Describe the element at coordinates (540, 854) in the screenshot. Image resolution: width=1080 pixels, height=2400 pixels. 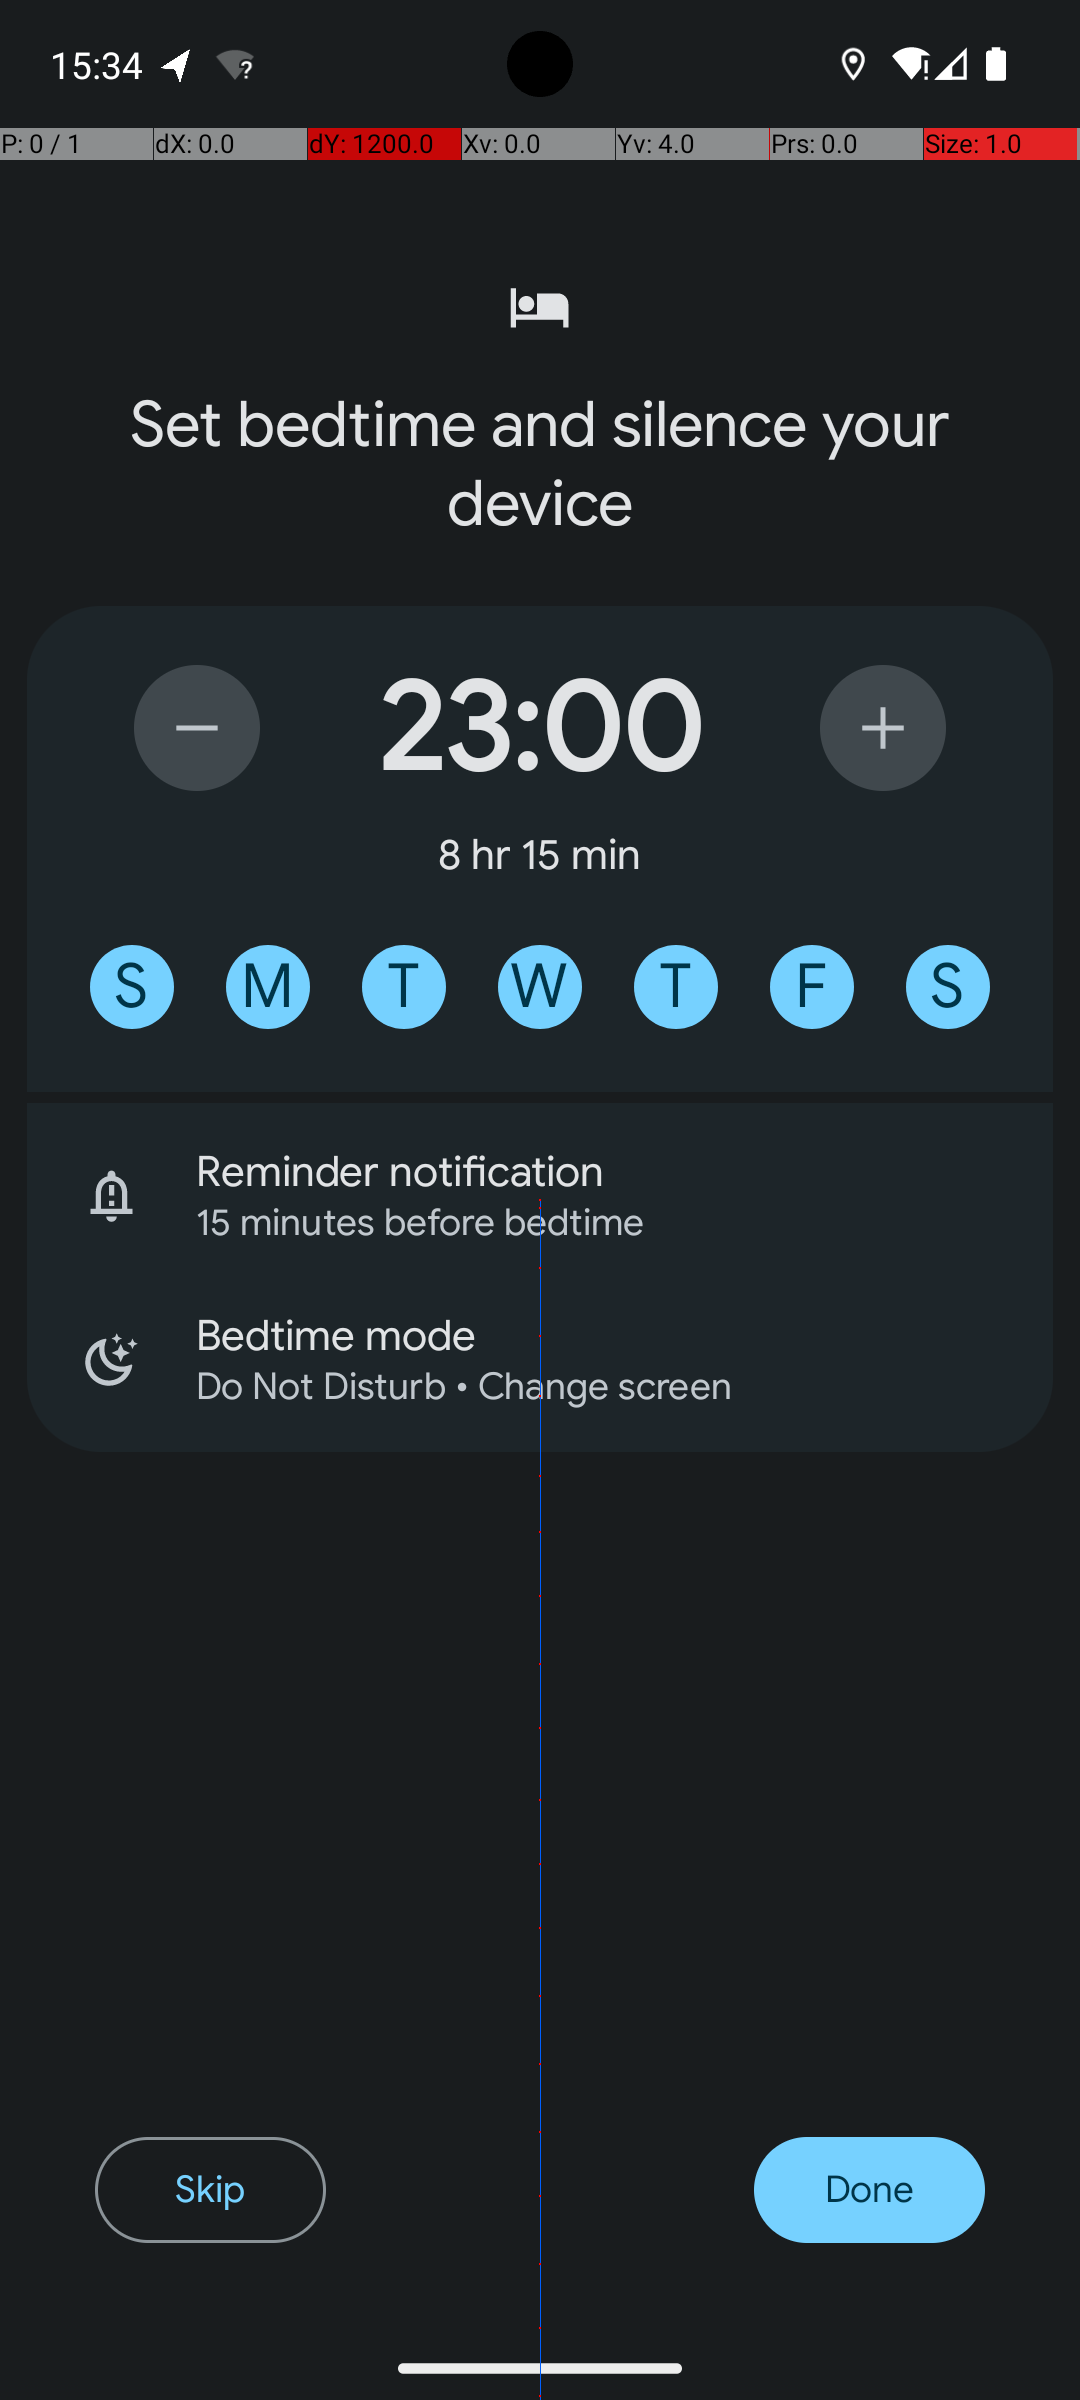
I see `8 hr 15 min` at that location.